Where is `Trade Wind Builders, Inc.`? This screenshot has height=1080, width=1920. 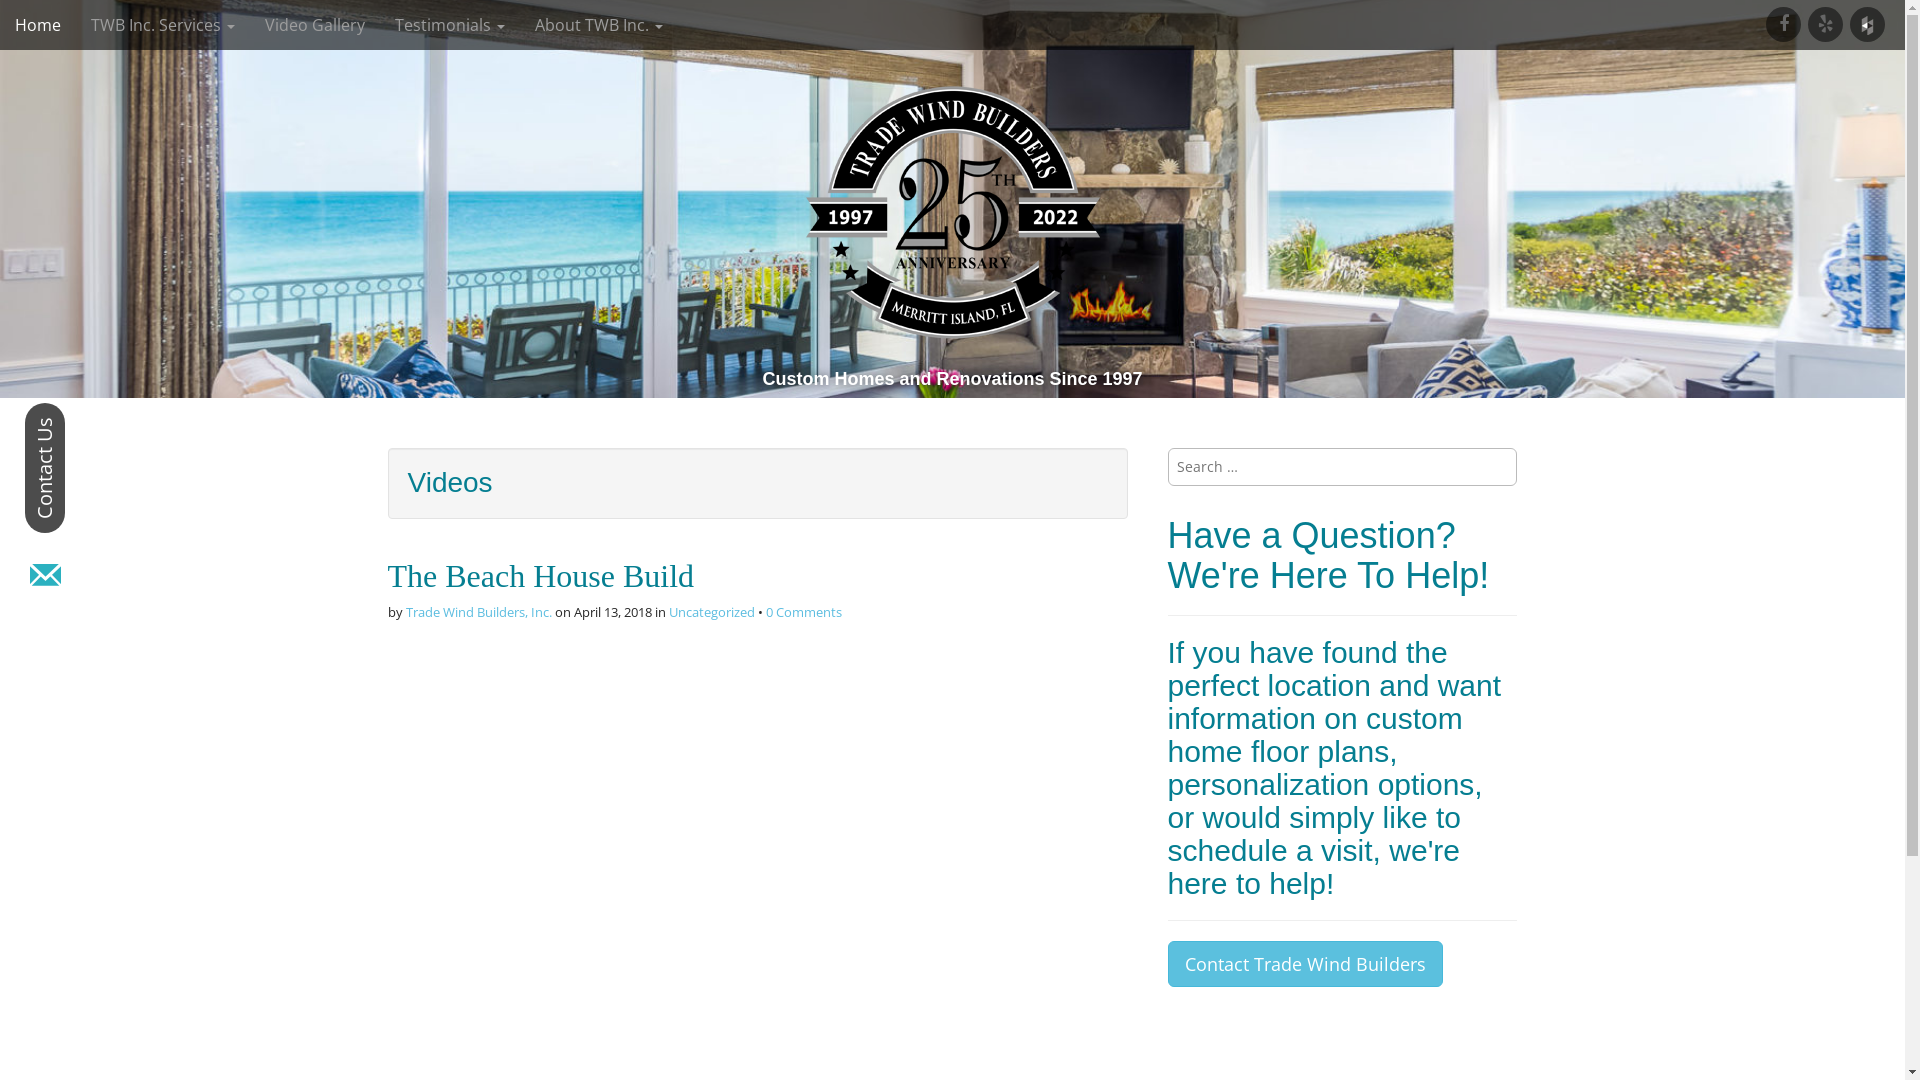
Trade Wind Builders, Inc. is located at coordinates (479, 612).